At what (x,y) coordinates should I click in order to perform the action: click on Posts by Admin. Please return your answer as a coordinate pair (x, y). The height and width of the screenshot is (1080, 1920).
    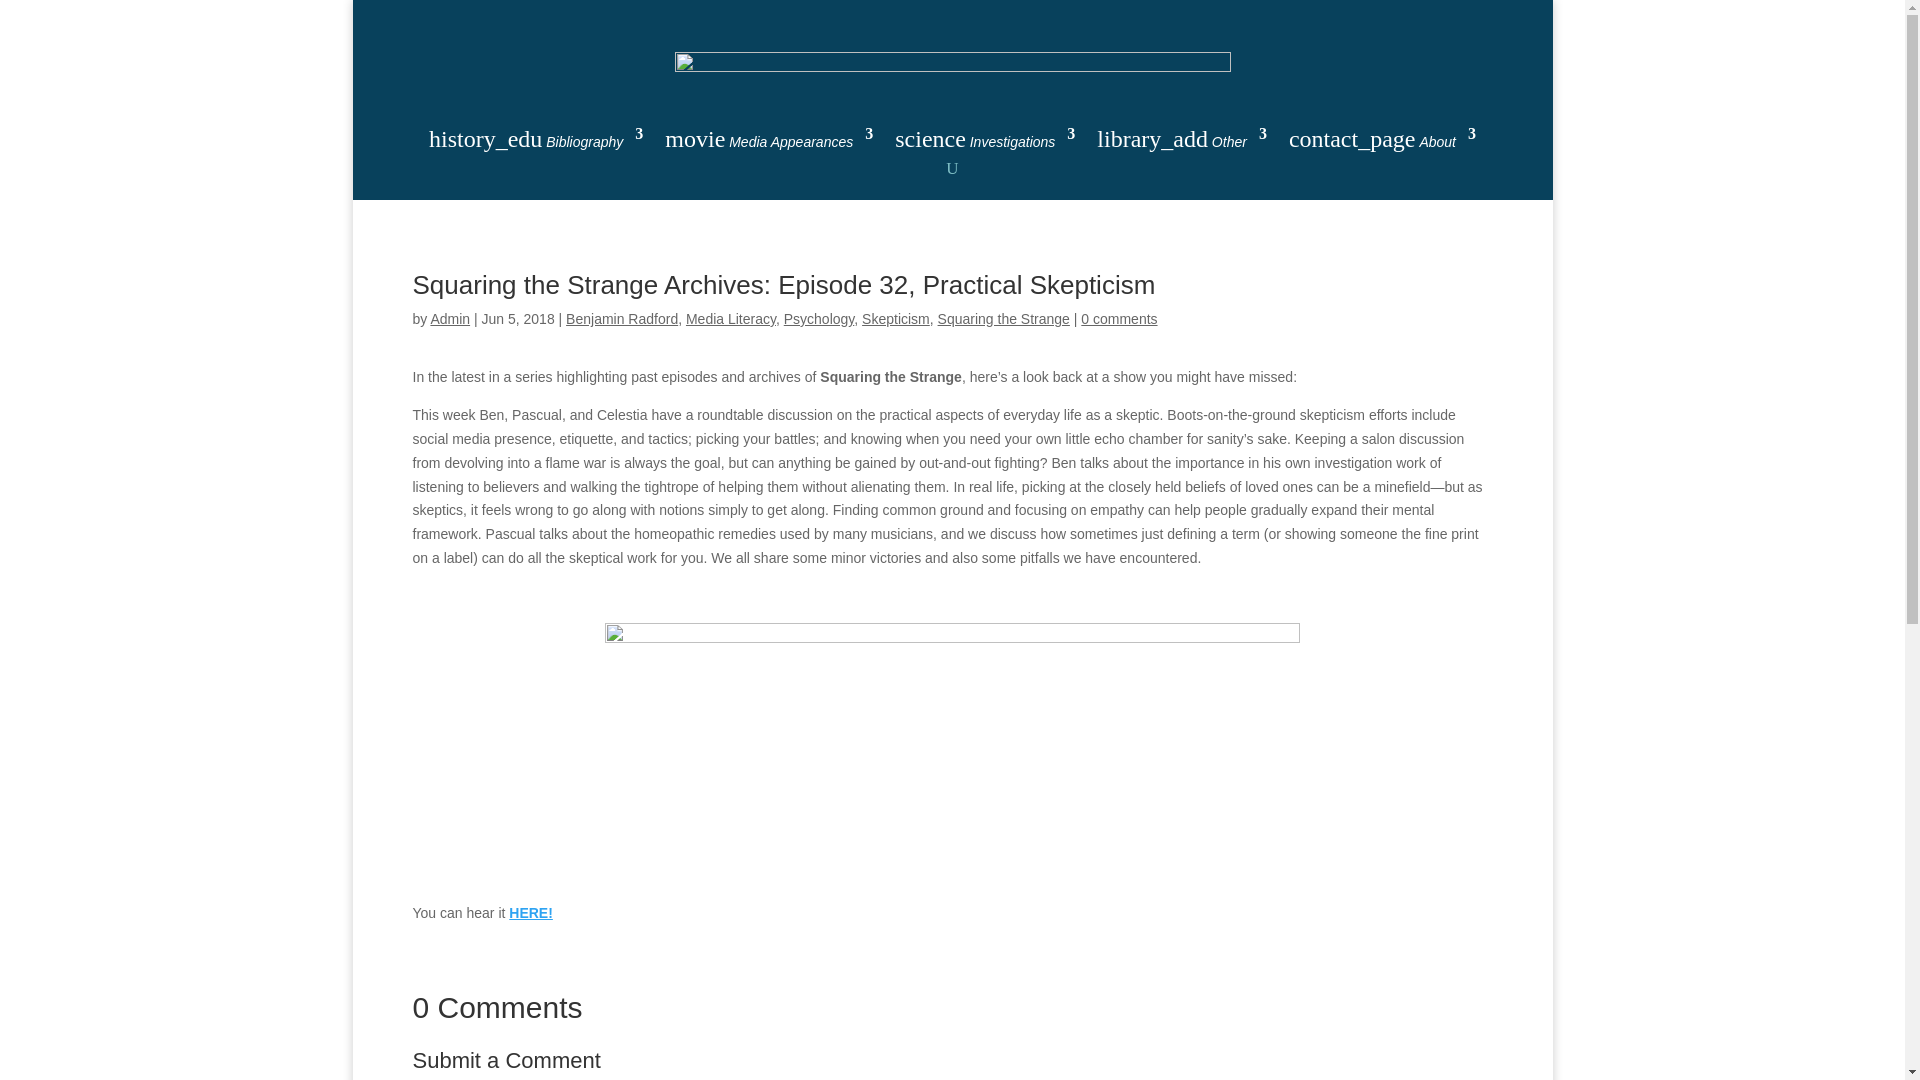
    Looking at the image, I should click on (450, 319).